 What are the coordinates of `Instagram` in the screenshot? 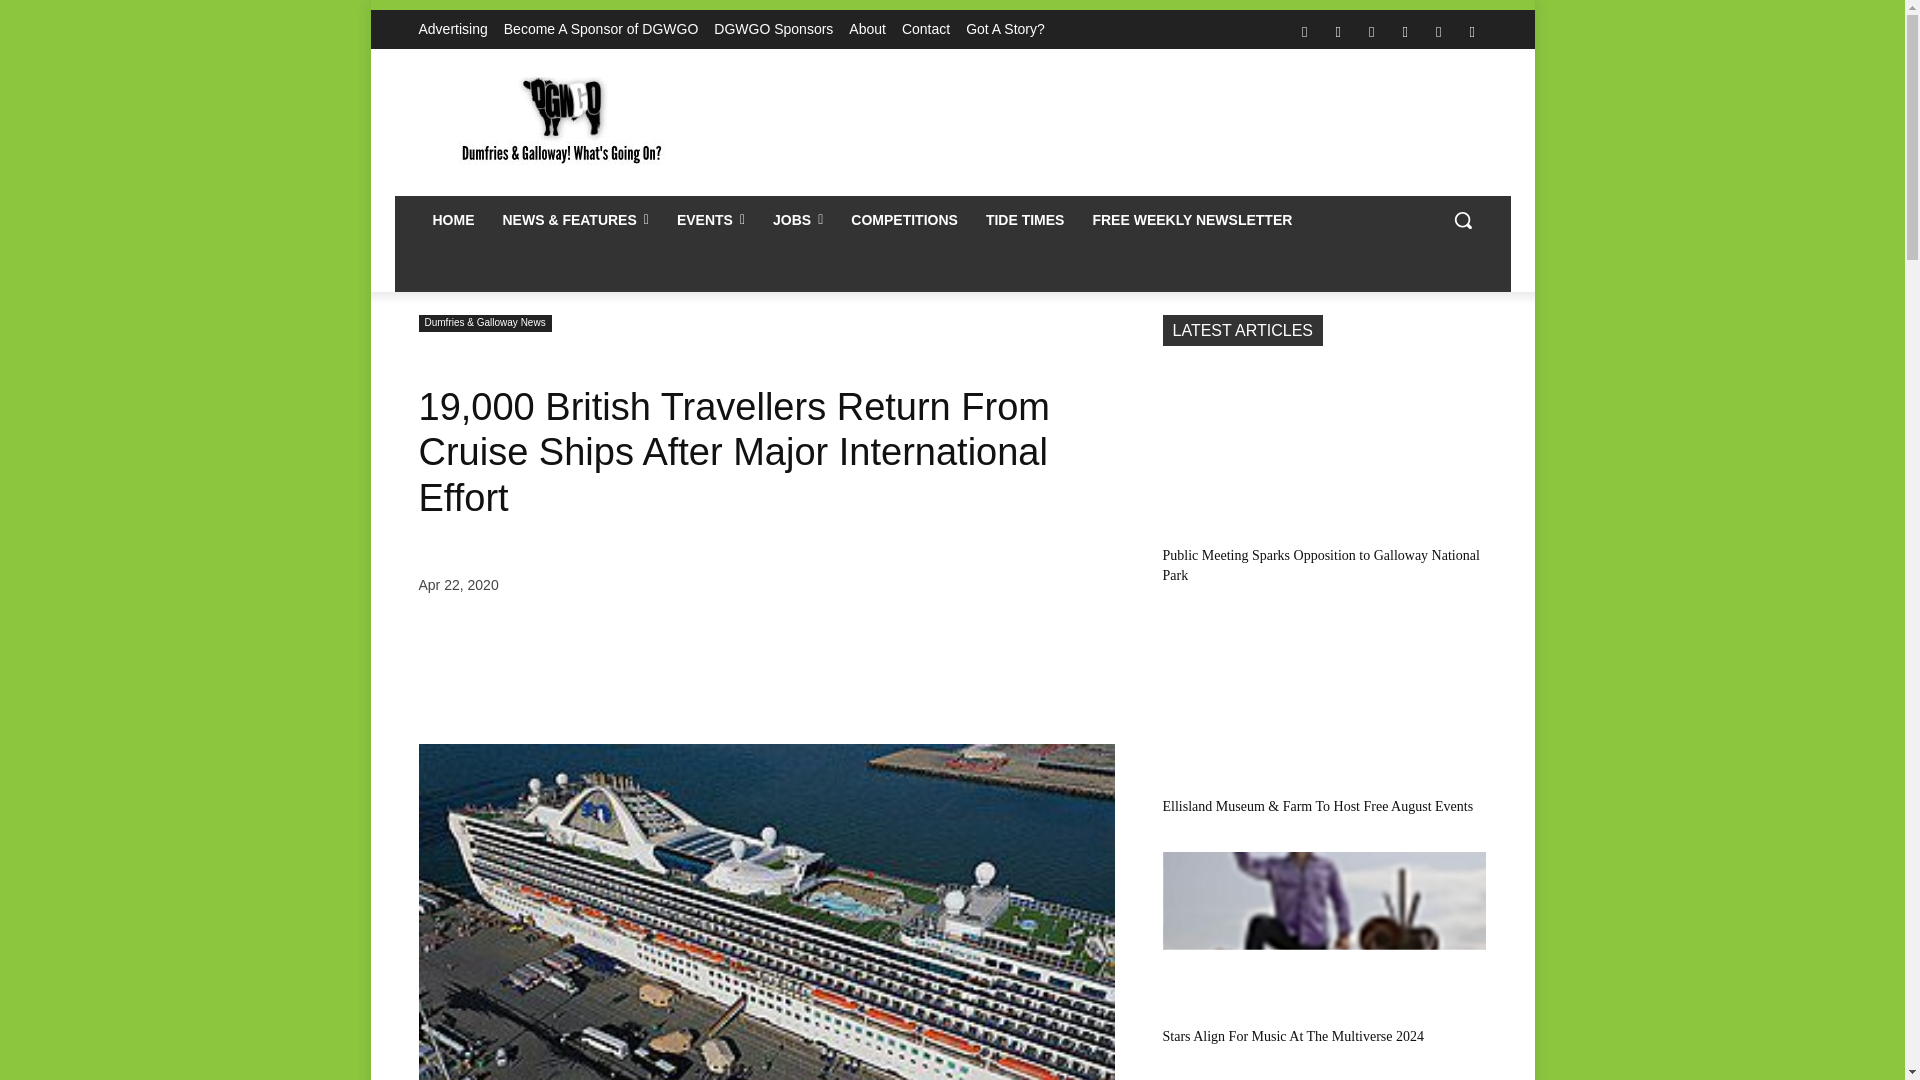 It's located at (1338, 32).